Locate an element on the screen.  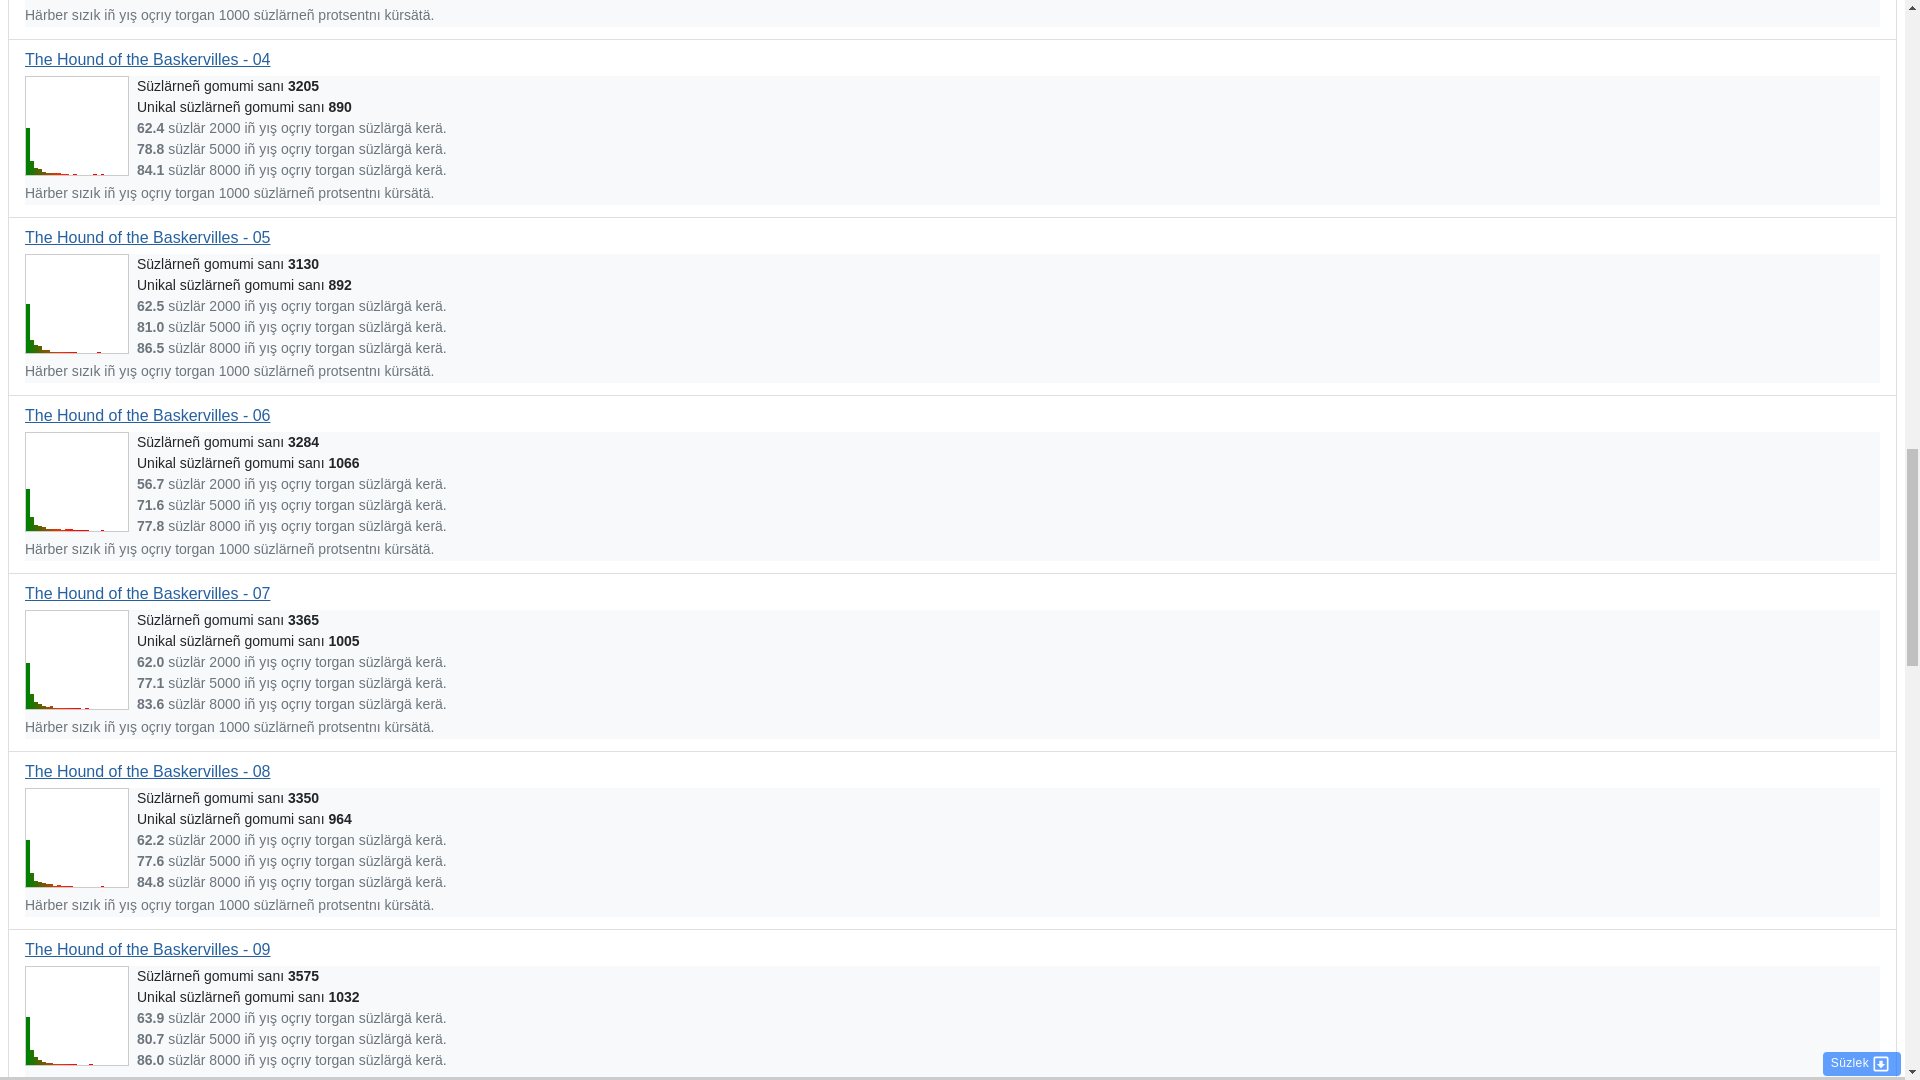
The Hound of the Baskervilles - 08 is located at coordinates (147, 770).